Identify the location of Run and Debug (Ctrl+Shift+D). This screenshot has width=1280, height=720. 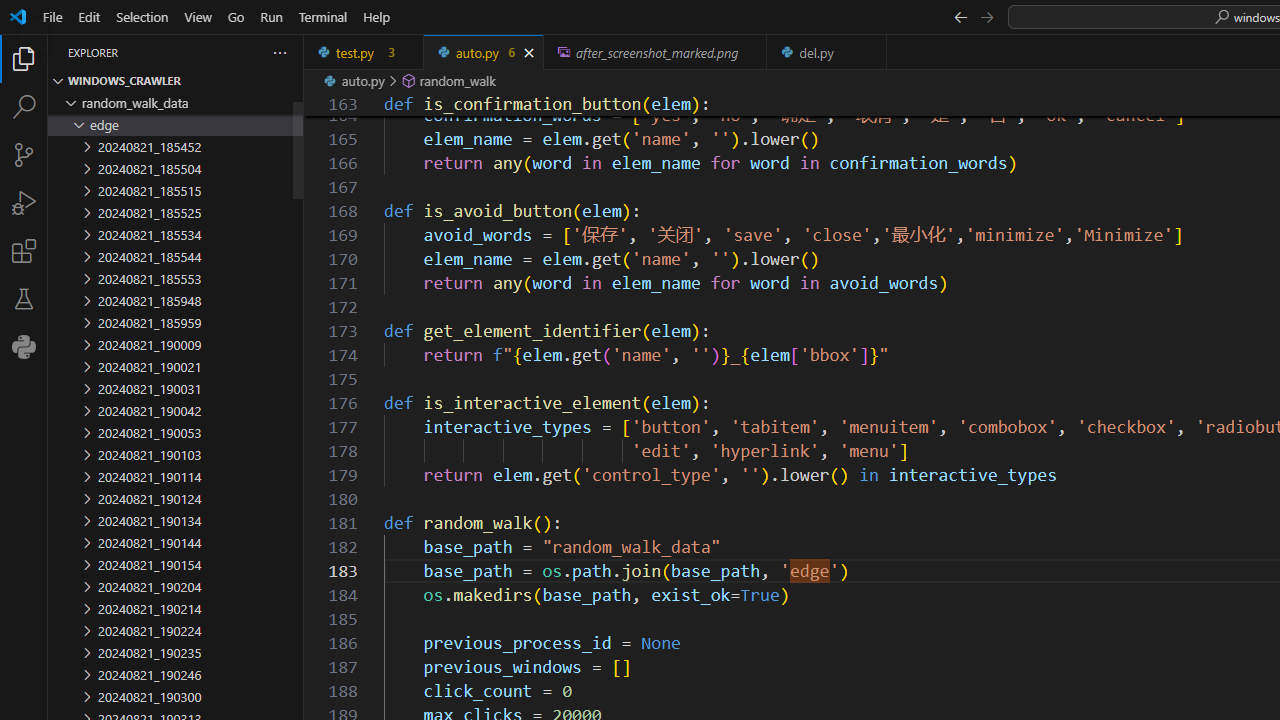
(24, 202).